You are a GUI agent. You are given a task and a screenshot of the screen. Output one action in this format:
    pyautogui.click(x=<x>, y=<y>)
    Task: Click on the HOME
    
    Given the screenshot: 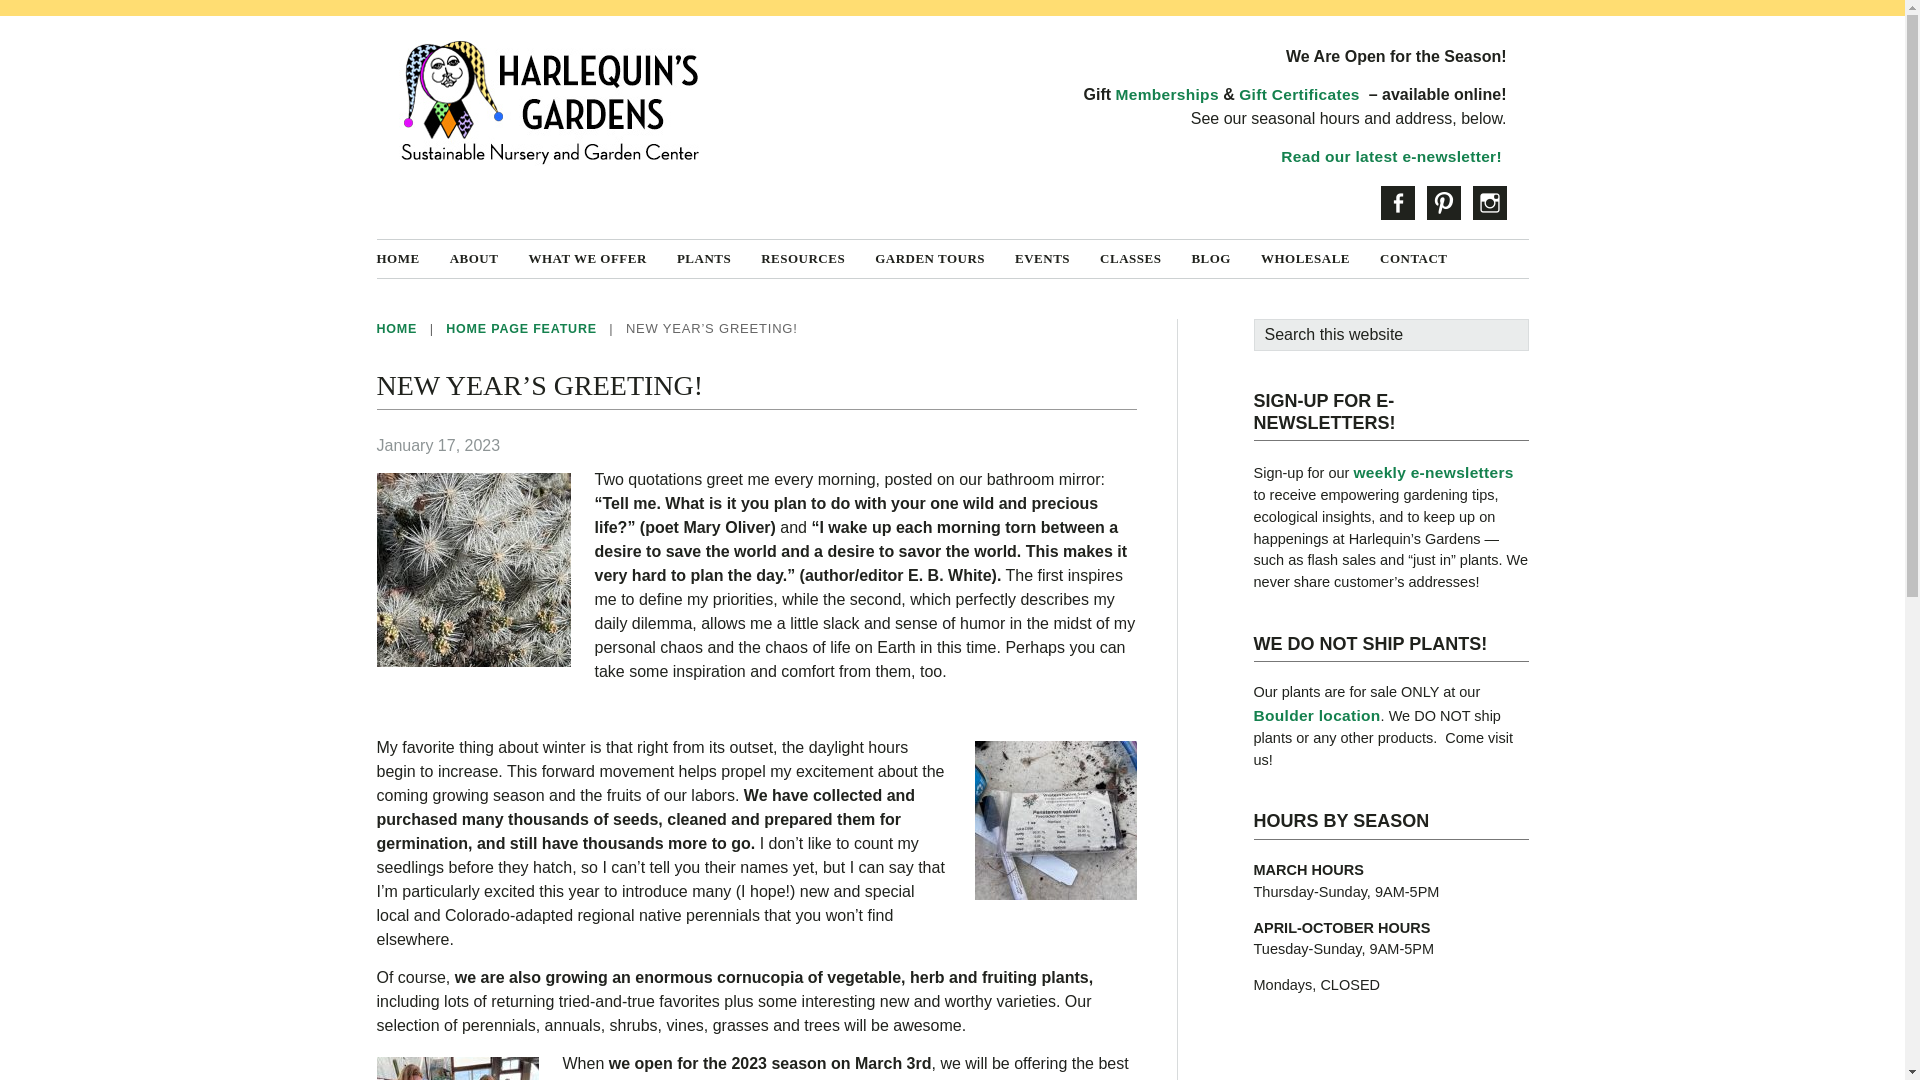 What is the action you would take?
    pyautogui.click(x=412, y=258)
    